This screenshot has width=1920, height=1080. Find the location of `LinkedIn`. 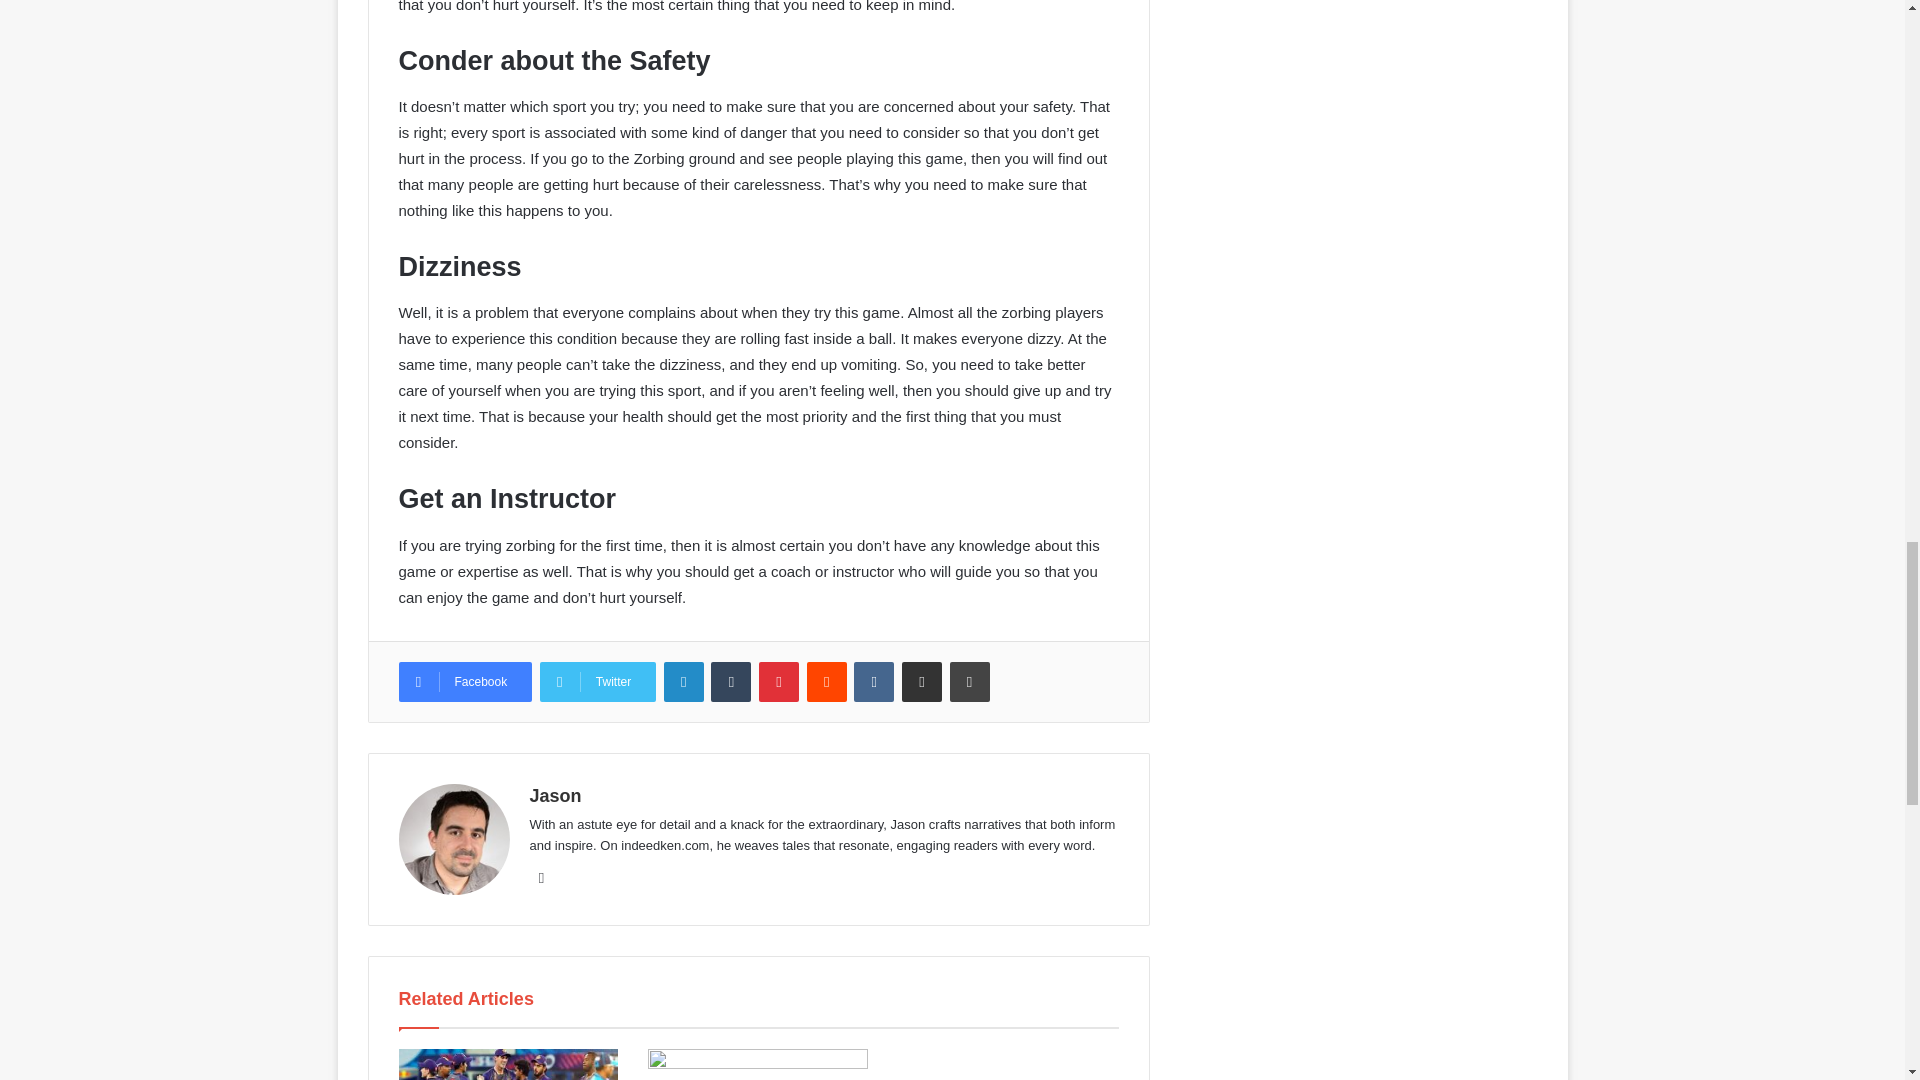

LinkedIn is located at coordinates (684, 682).